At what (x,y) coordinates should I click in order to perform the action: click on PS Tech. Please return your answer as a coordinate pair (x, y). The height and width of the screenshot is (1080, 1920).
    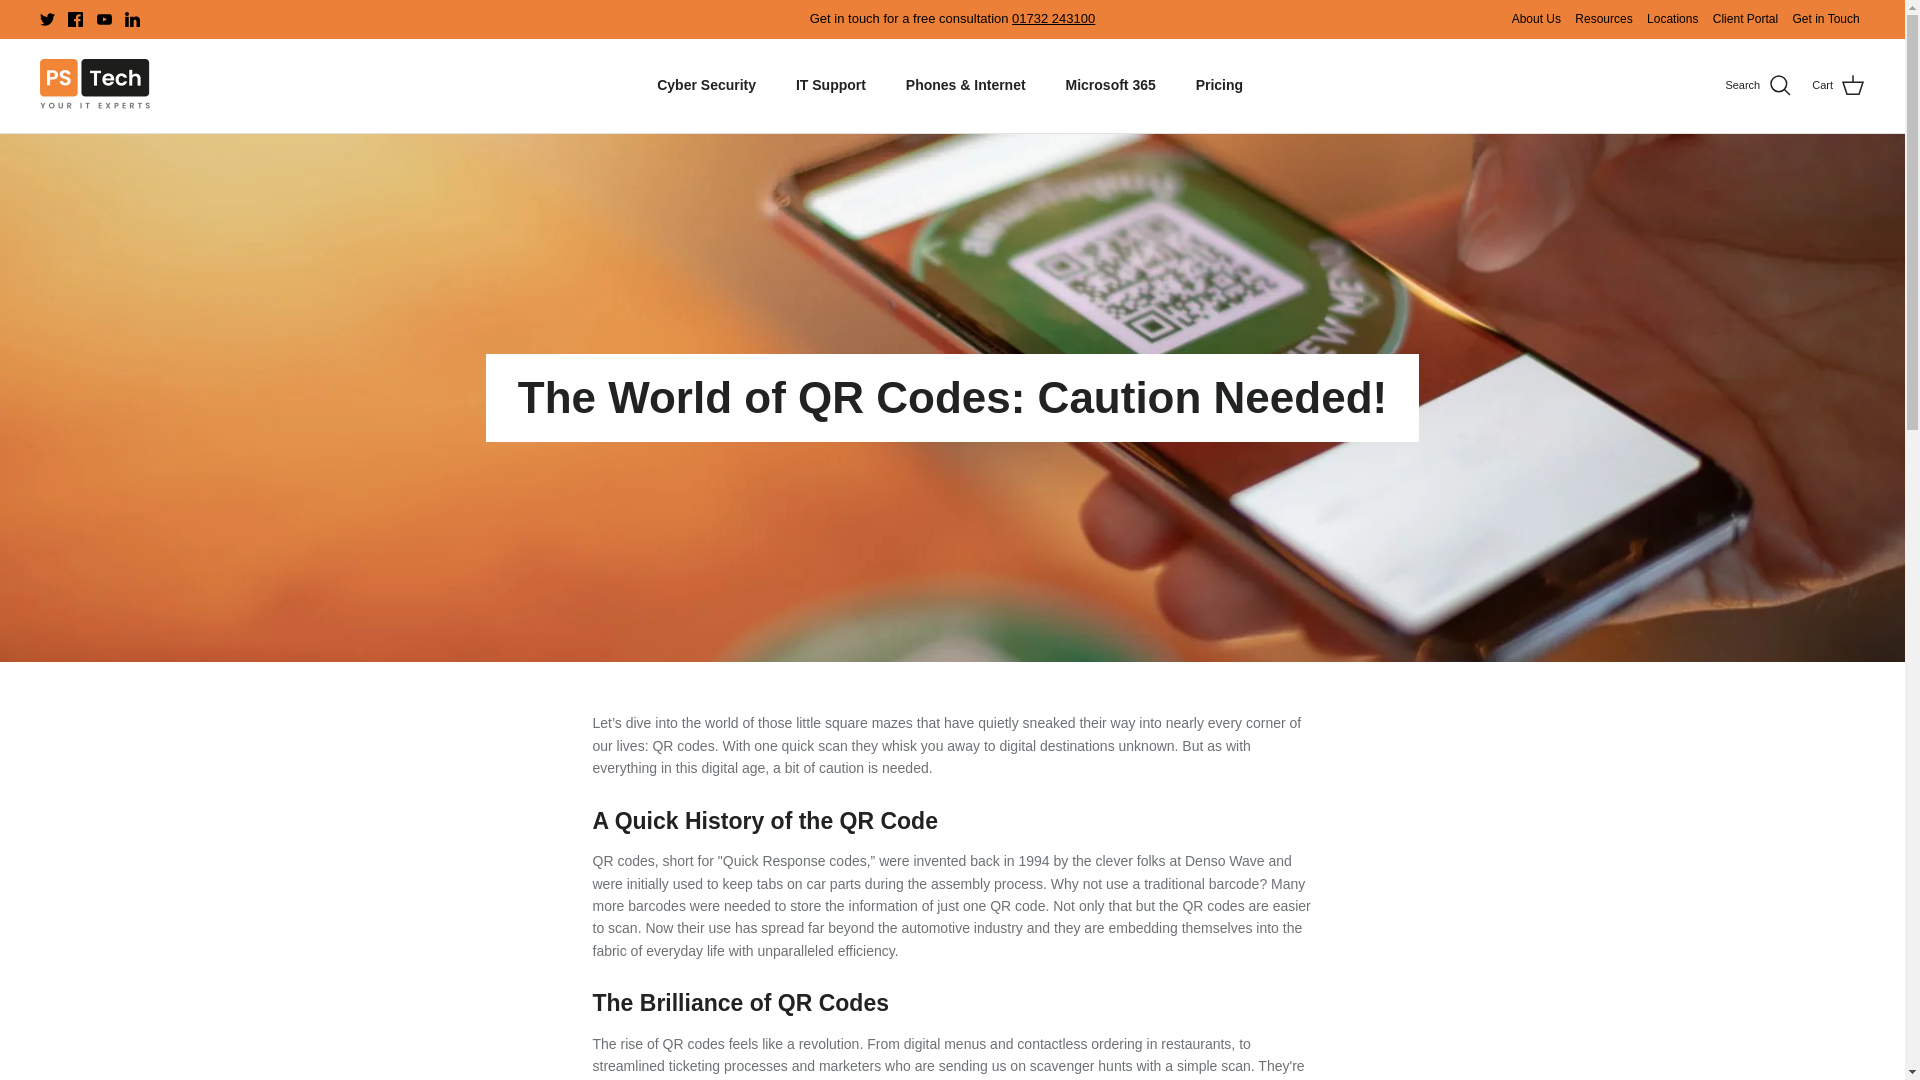
    Looking at the image, I should click on (94, 86).